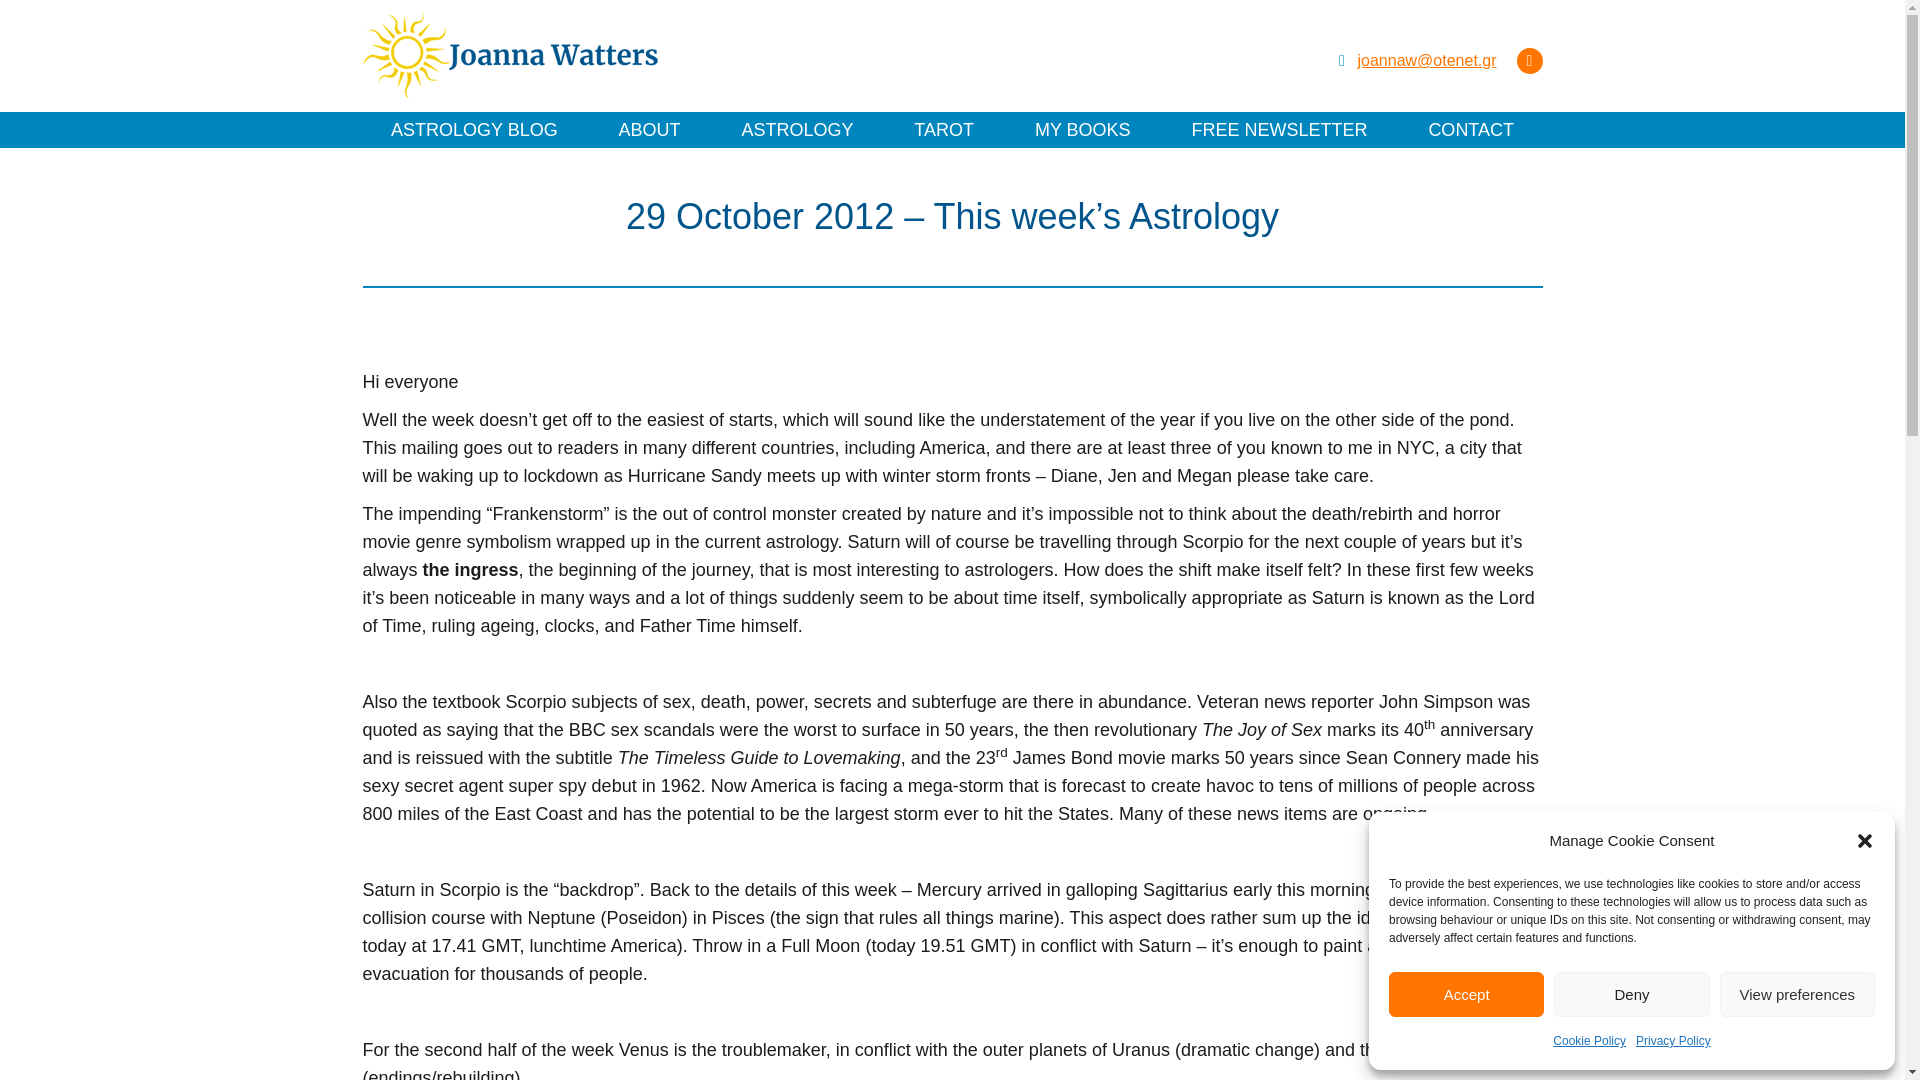 The width and height of the screenshot is (1920, 1080). I want to click on Do get in touch, so click(1471, 129).